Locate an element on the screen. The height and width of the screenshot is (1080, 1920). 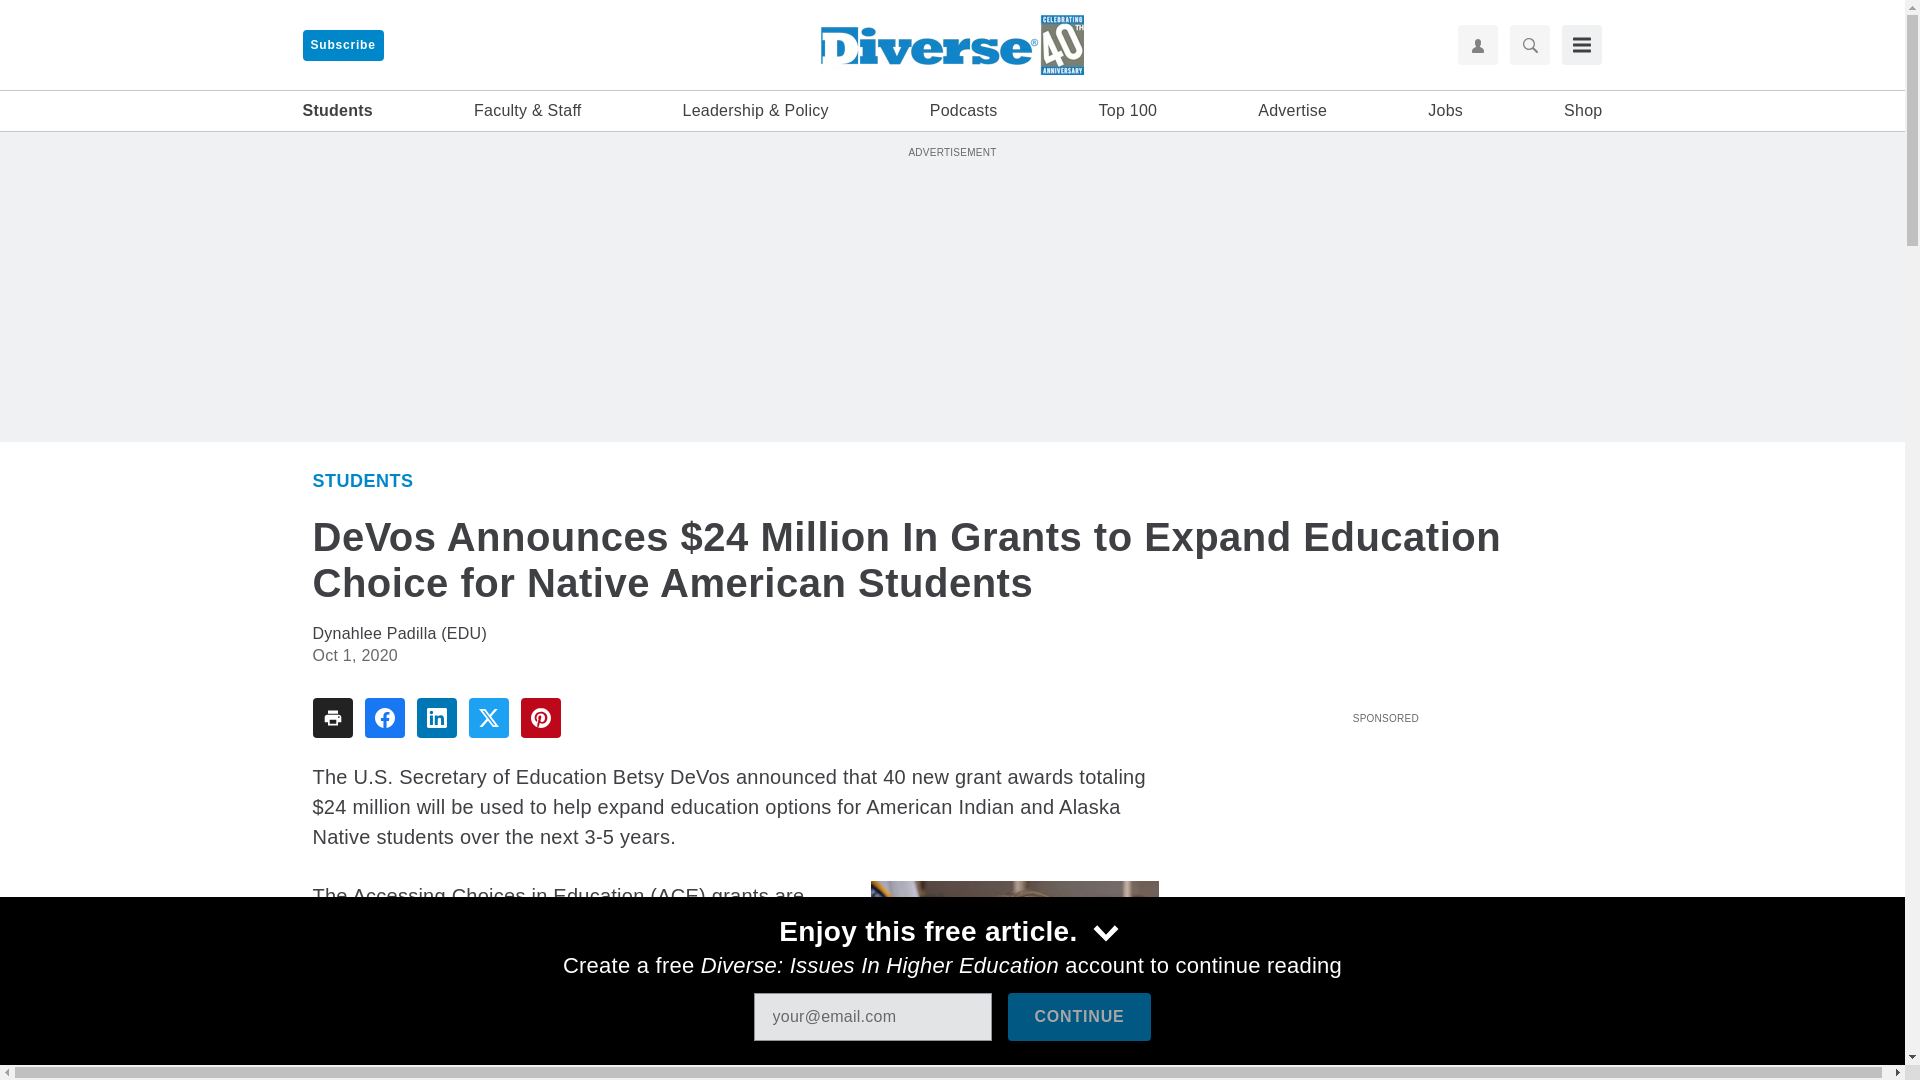
Advertise is located at coordinates (1292, 111).